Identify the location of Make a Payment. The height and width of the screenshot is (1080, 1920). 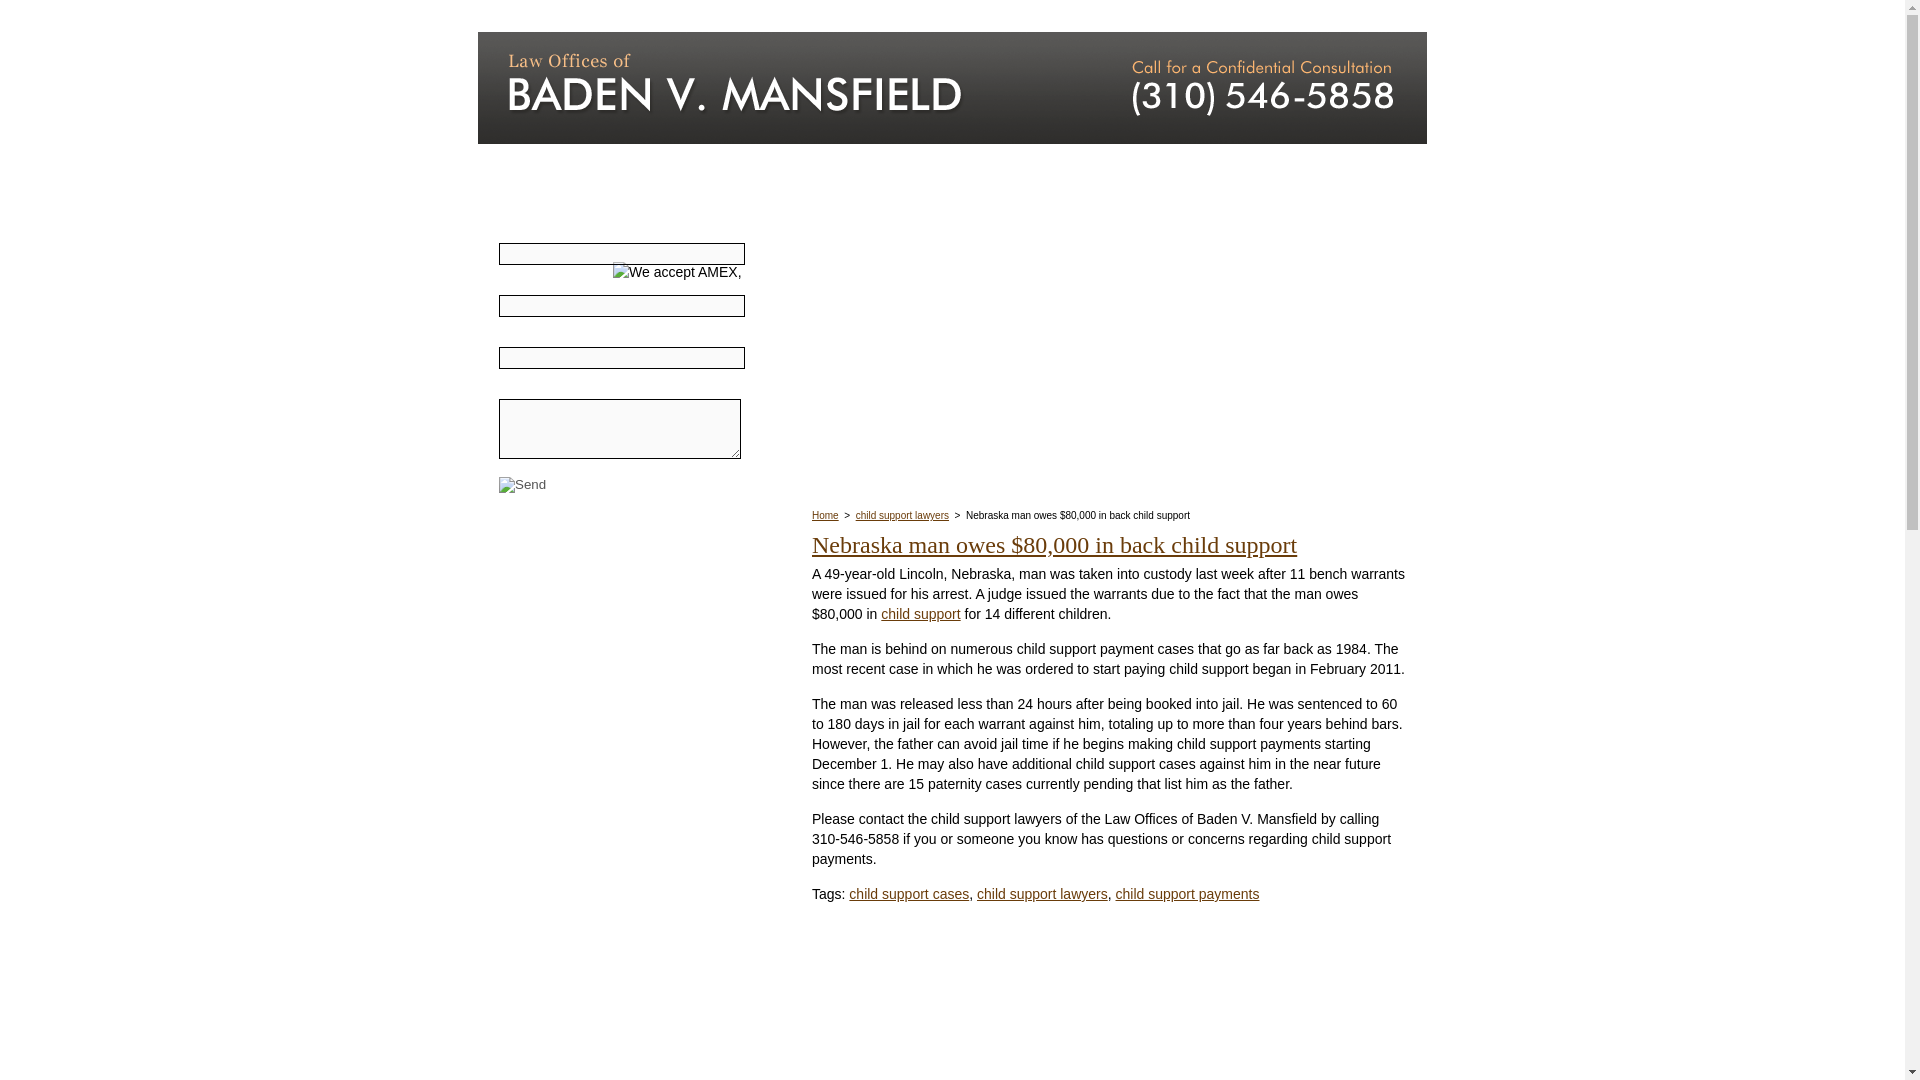
(715, 516).